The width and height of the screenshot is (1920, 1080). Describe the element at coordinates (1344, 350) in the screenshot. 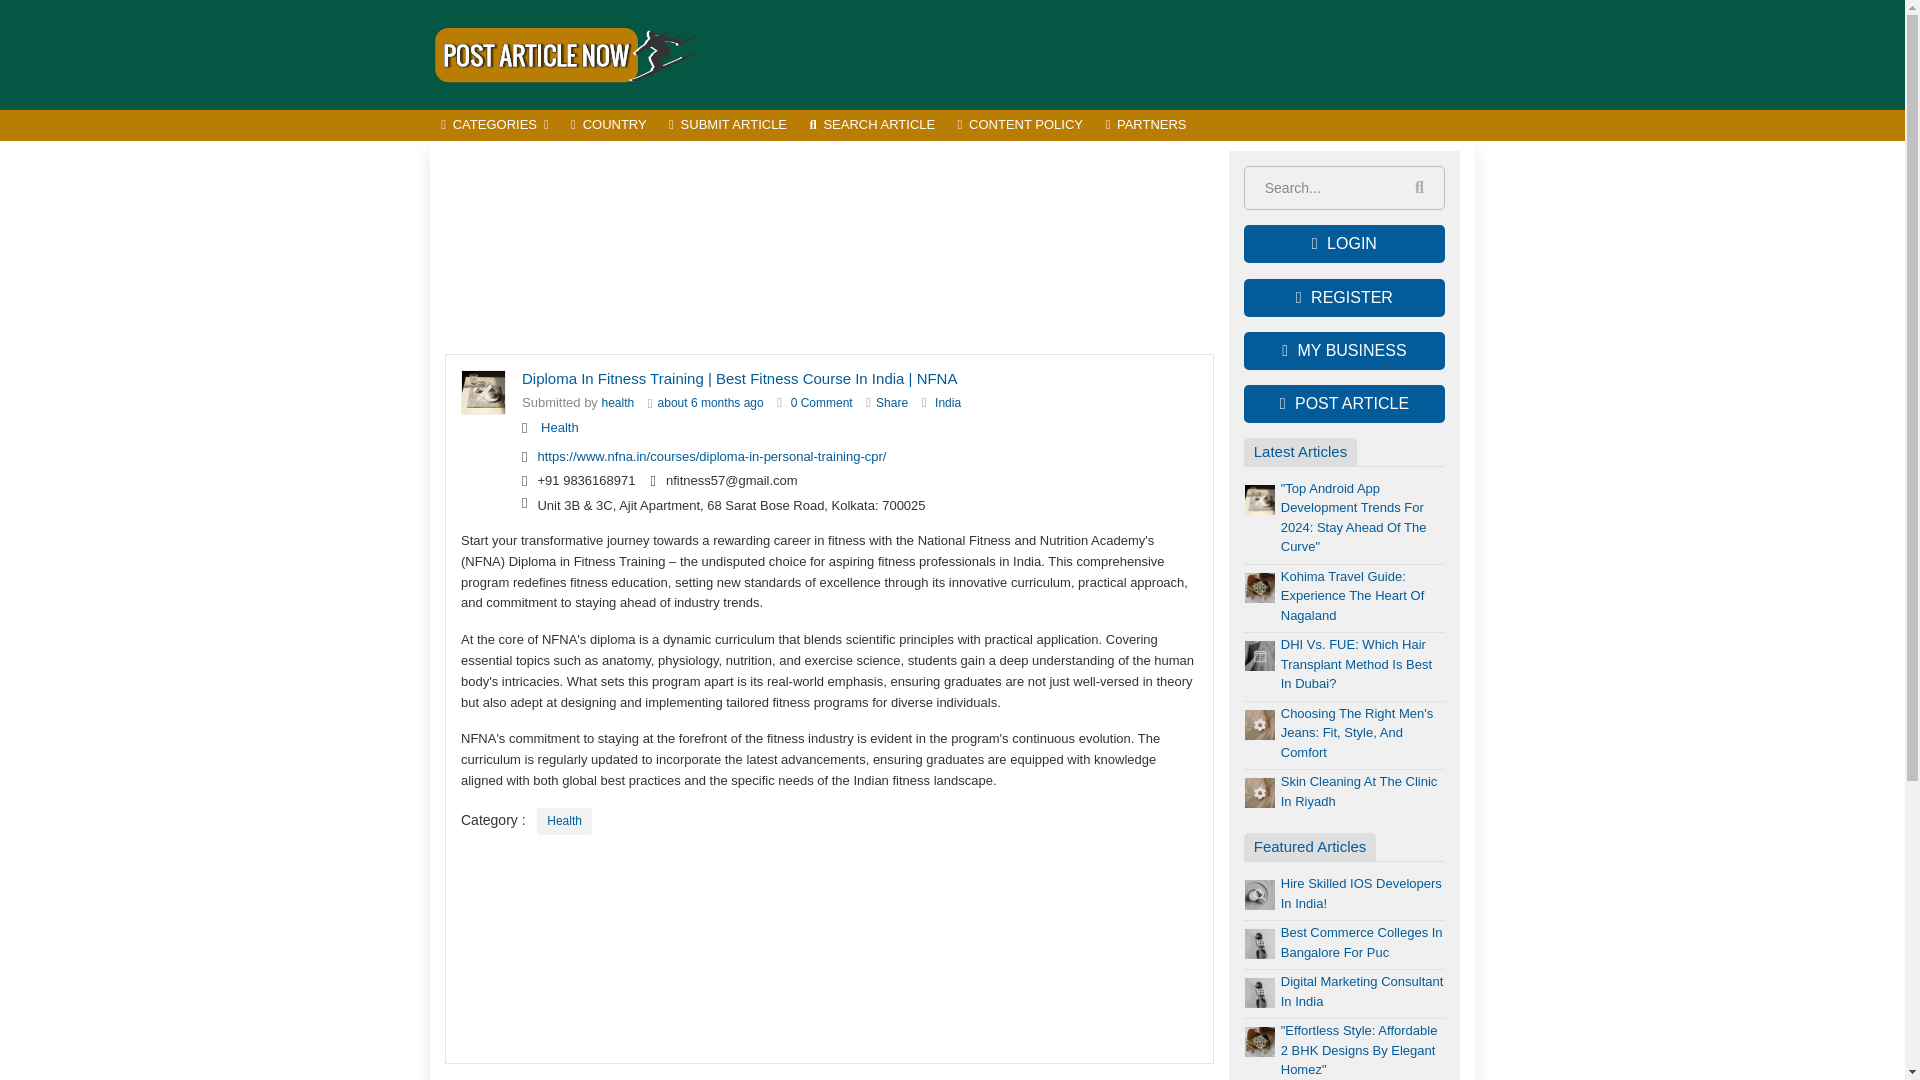

I see `MY BUSINESS` at that location.